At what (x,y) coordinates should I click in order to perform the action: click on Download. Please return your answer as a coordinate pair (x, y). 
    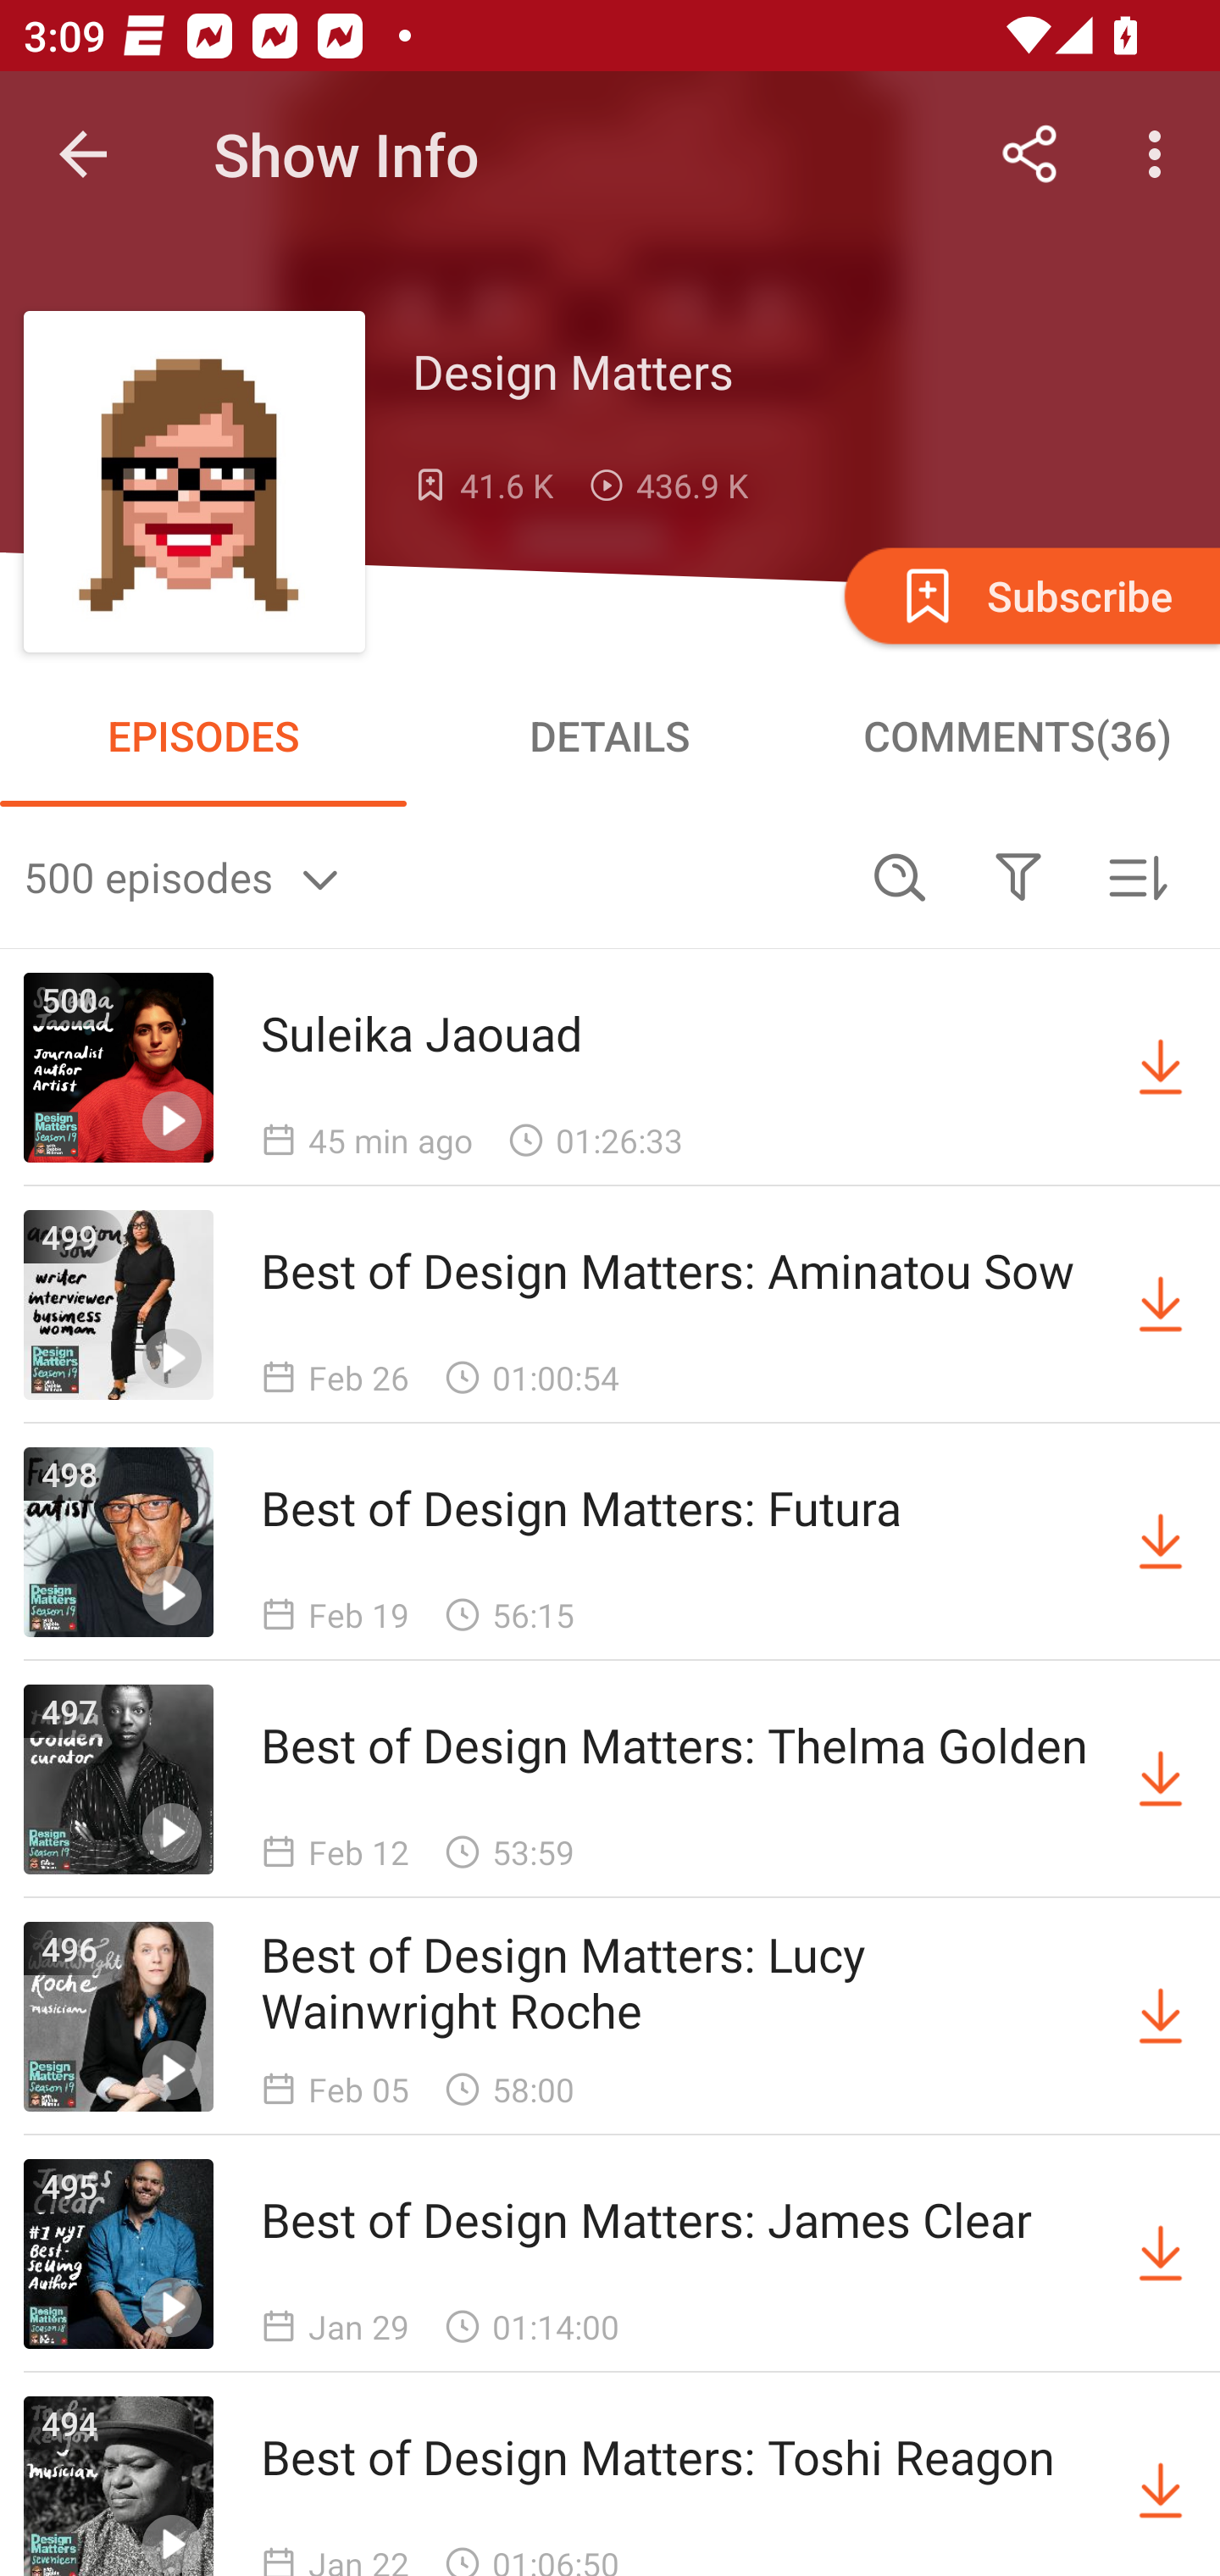
    Looking at the image, I should click on (1161, 1304).